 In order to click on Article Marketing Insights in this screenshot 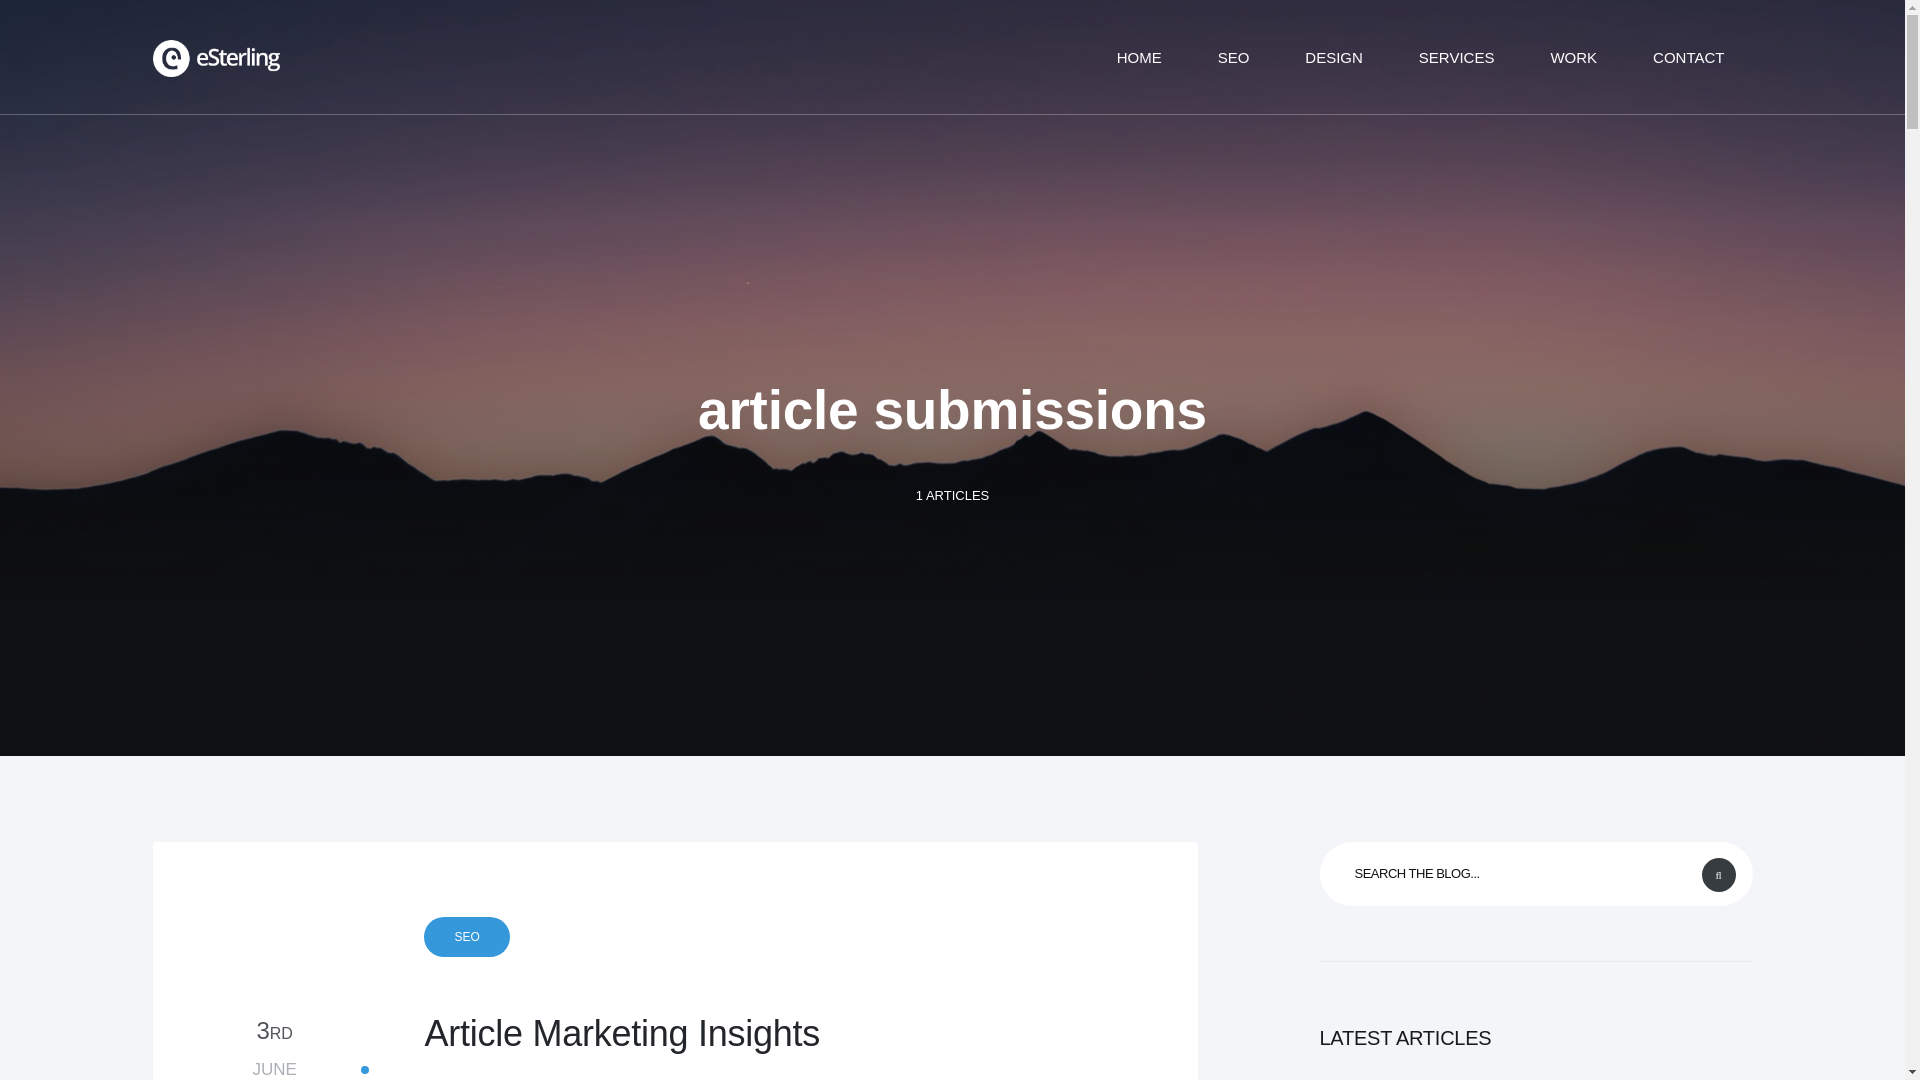, I will do `click(738, 1033)`.